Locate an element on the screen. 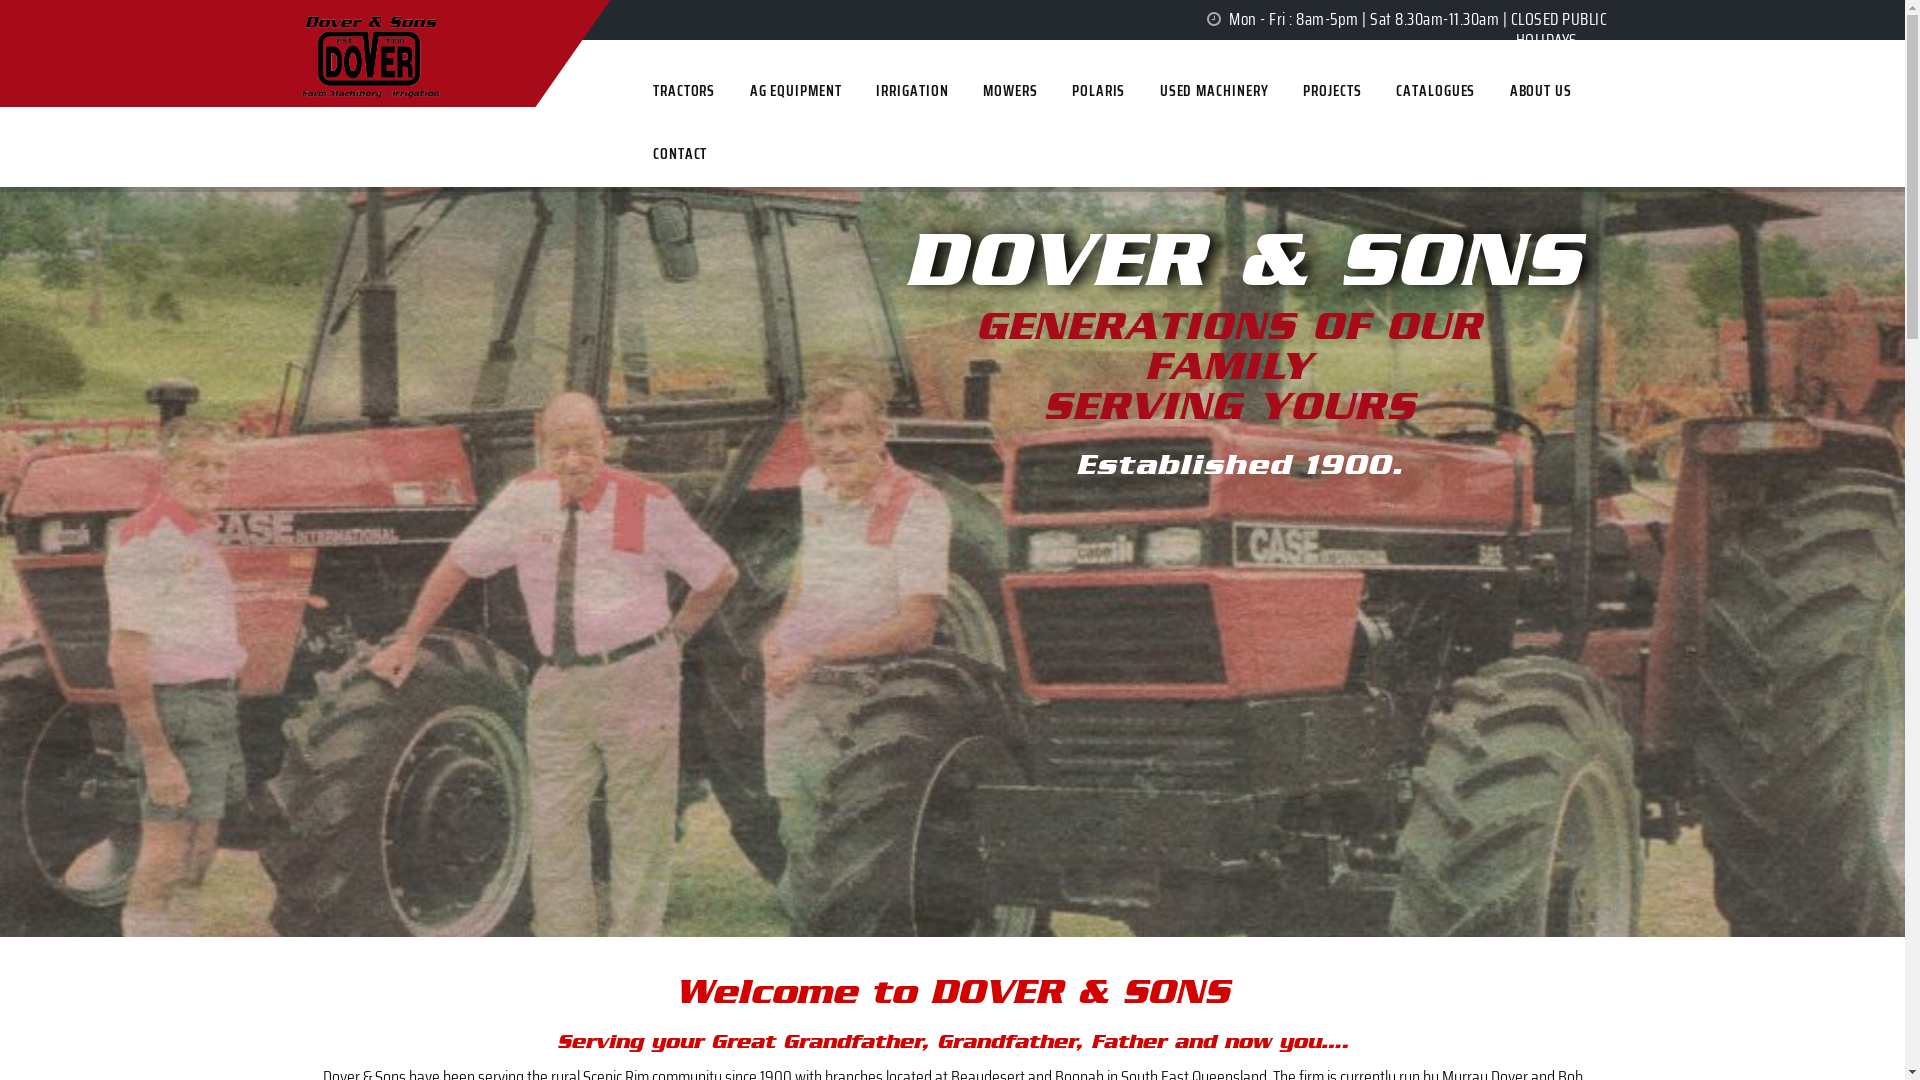 The image size is (1920, 1080). CATALOGUES is located at coordinates (1511, 96).